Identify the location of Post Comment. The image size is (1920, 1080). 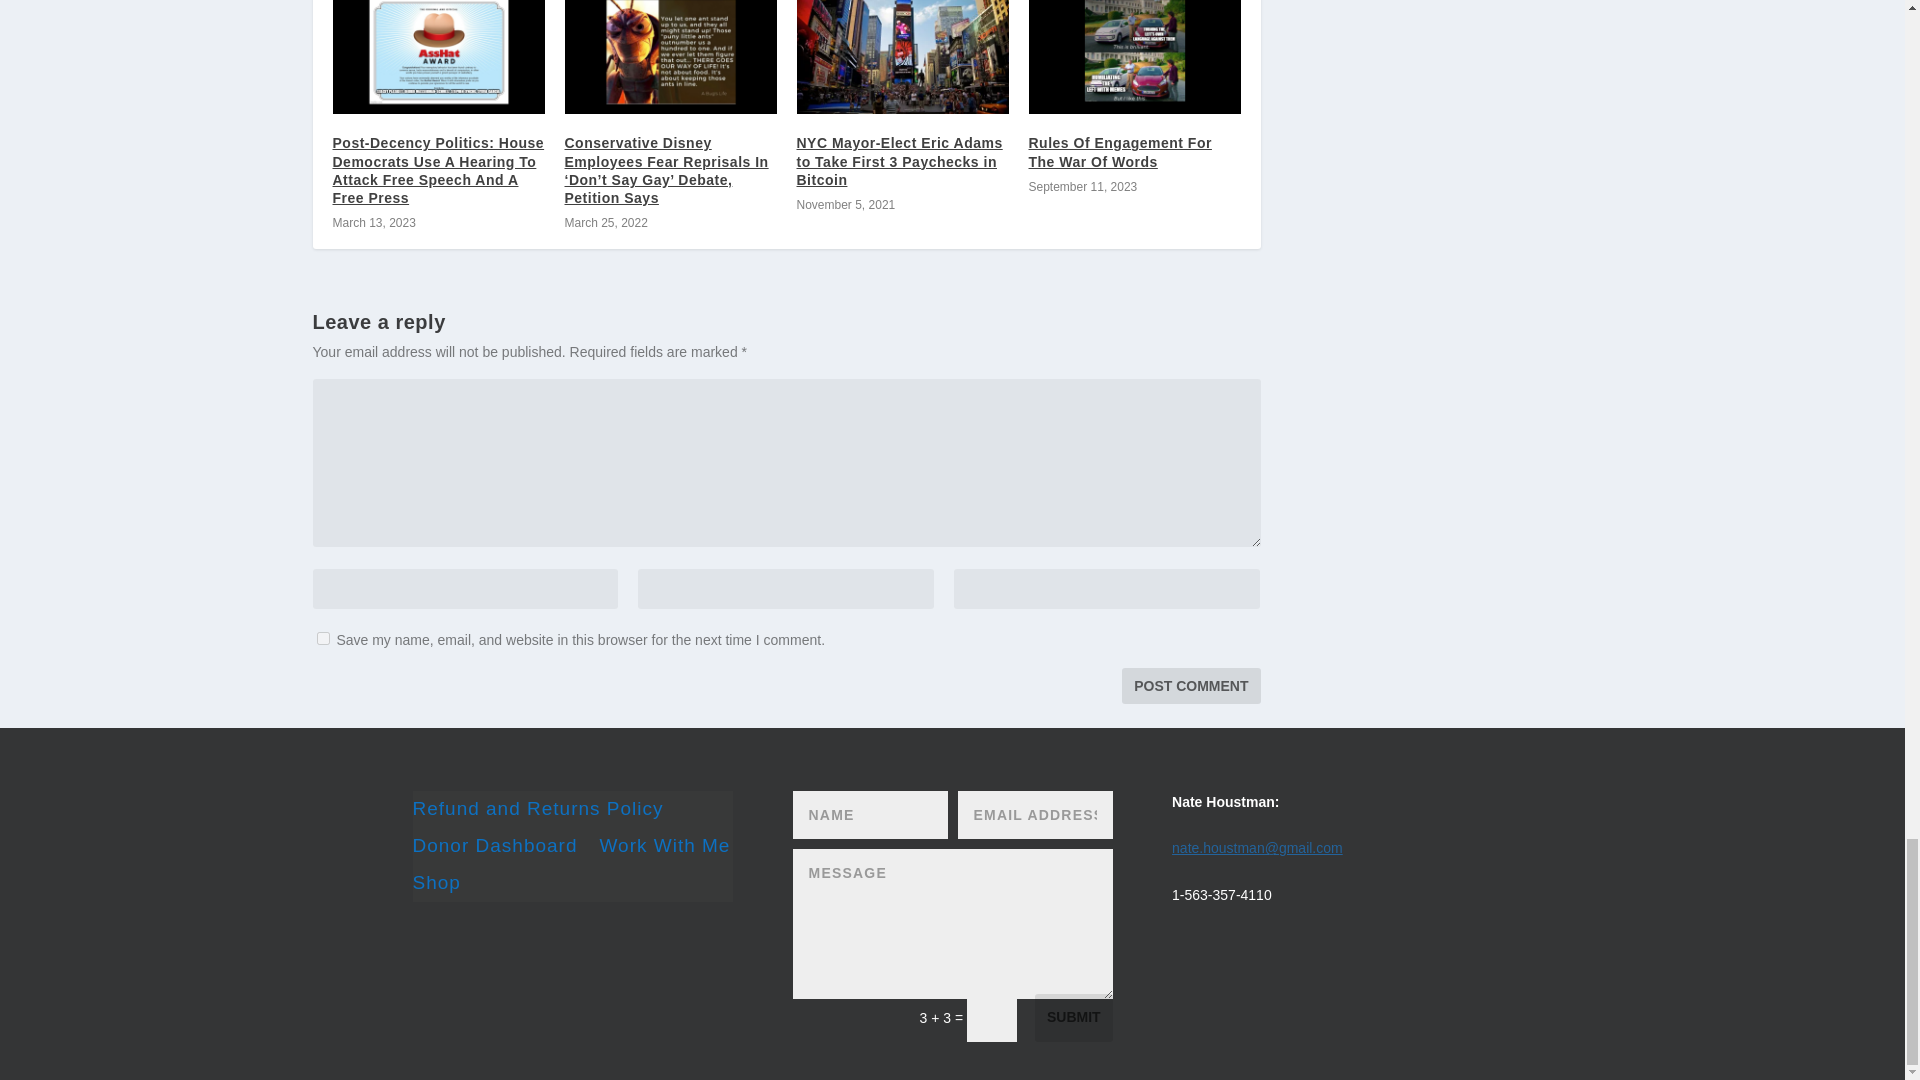
(1190, 686).